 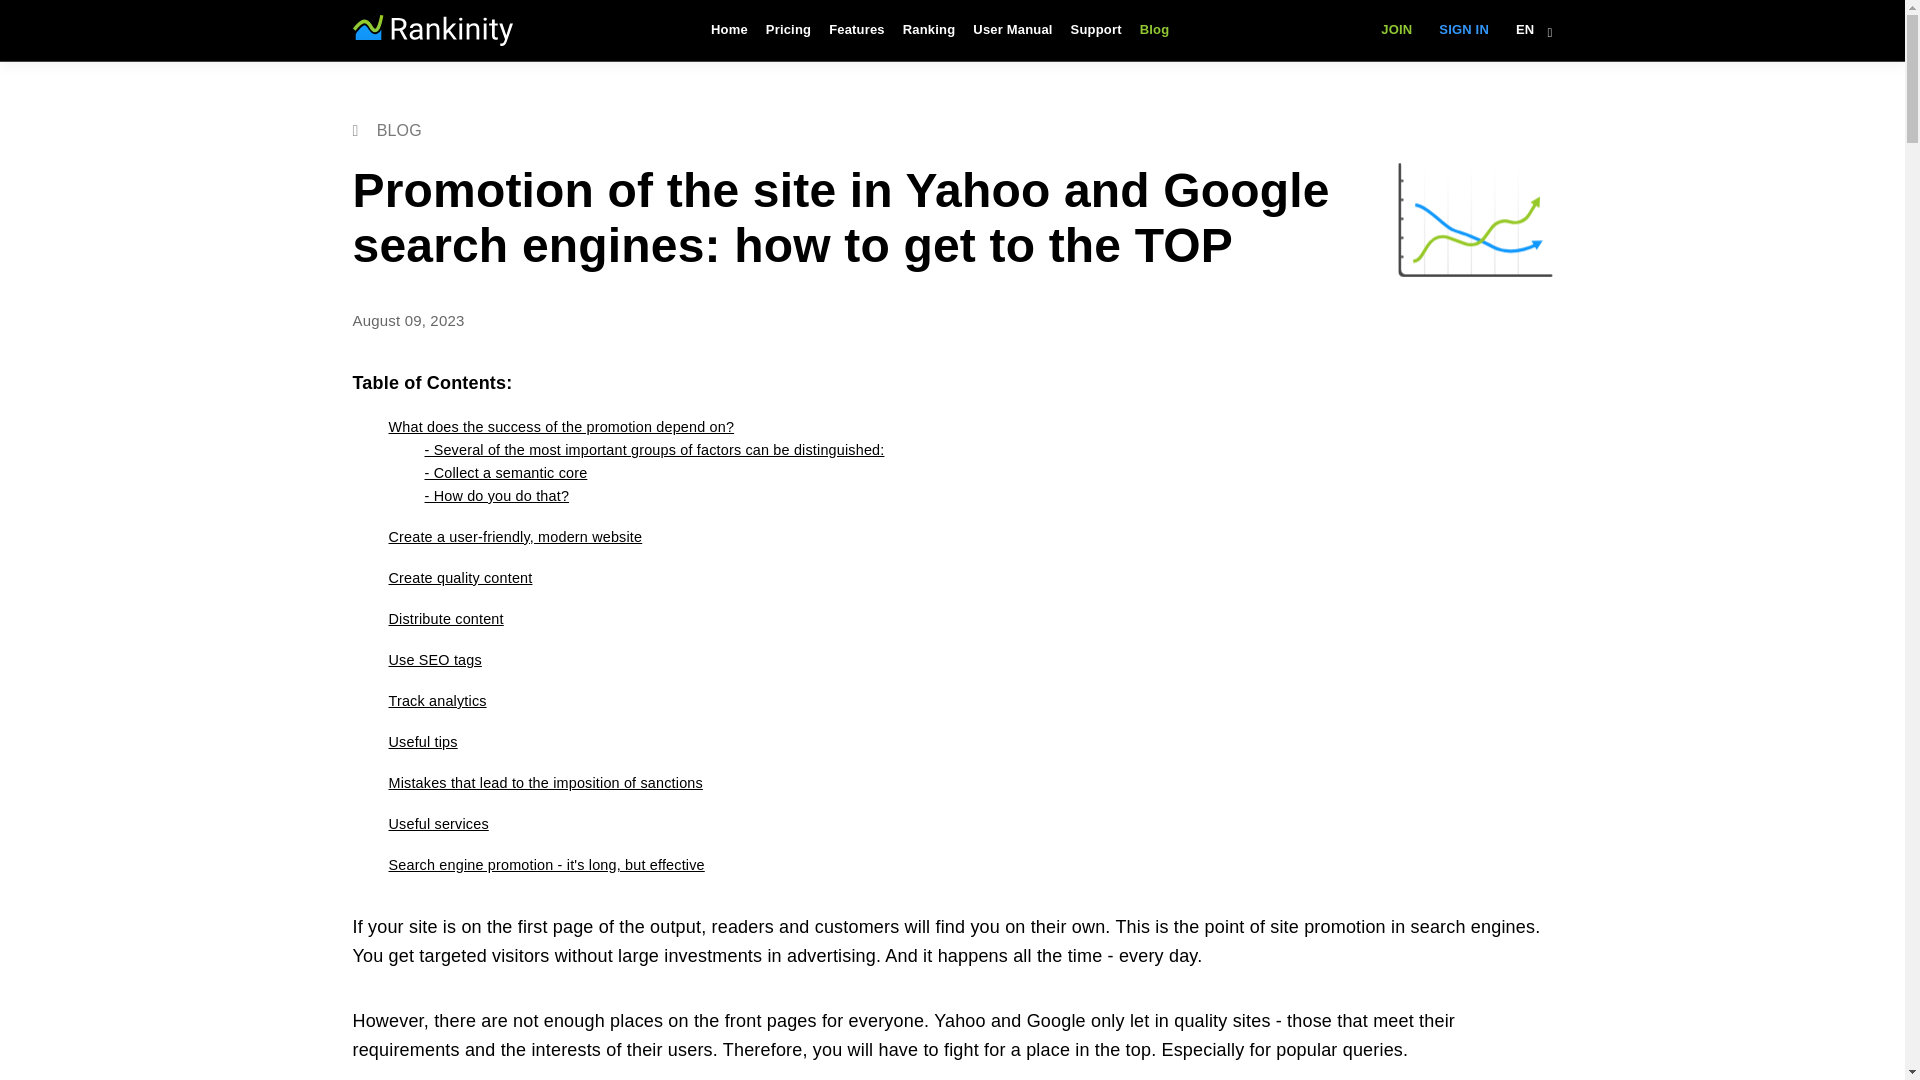 What do you see at coordinates (514, 537) in the screenshot?
I see `Create a user-friendly, modern website` at bounding box center [514, 537].